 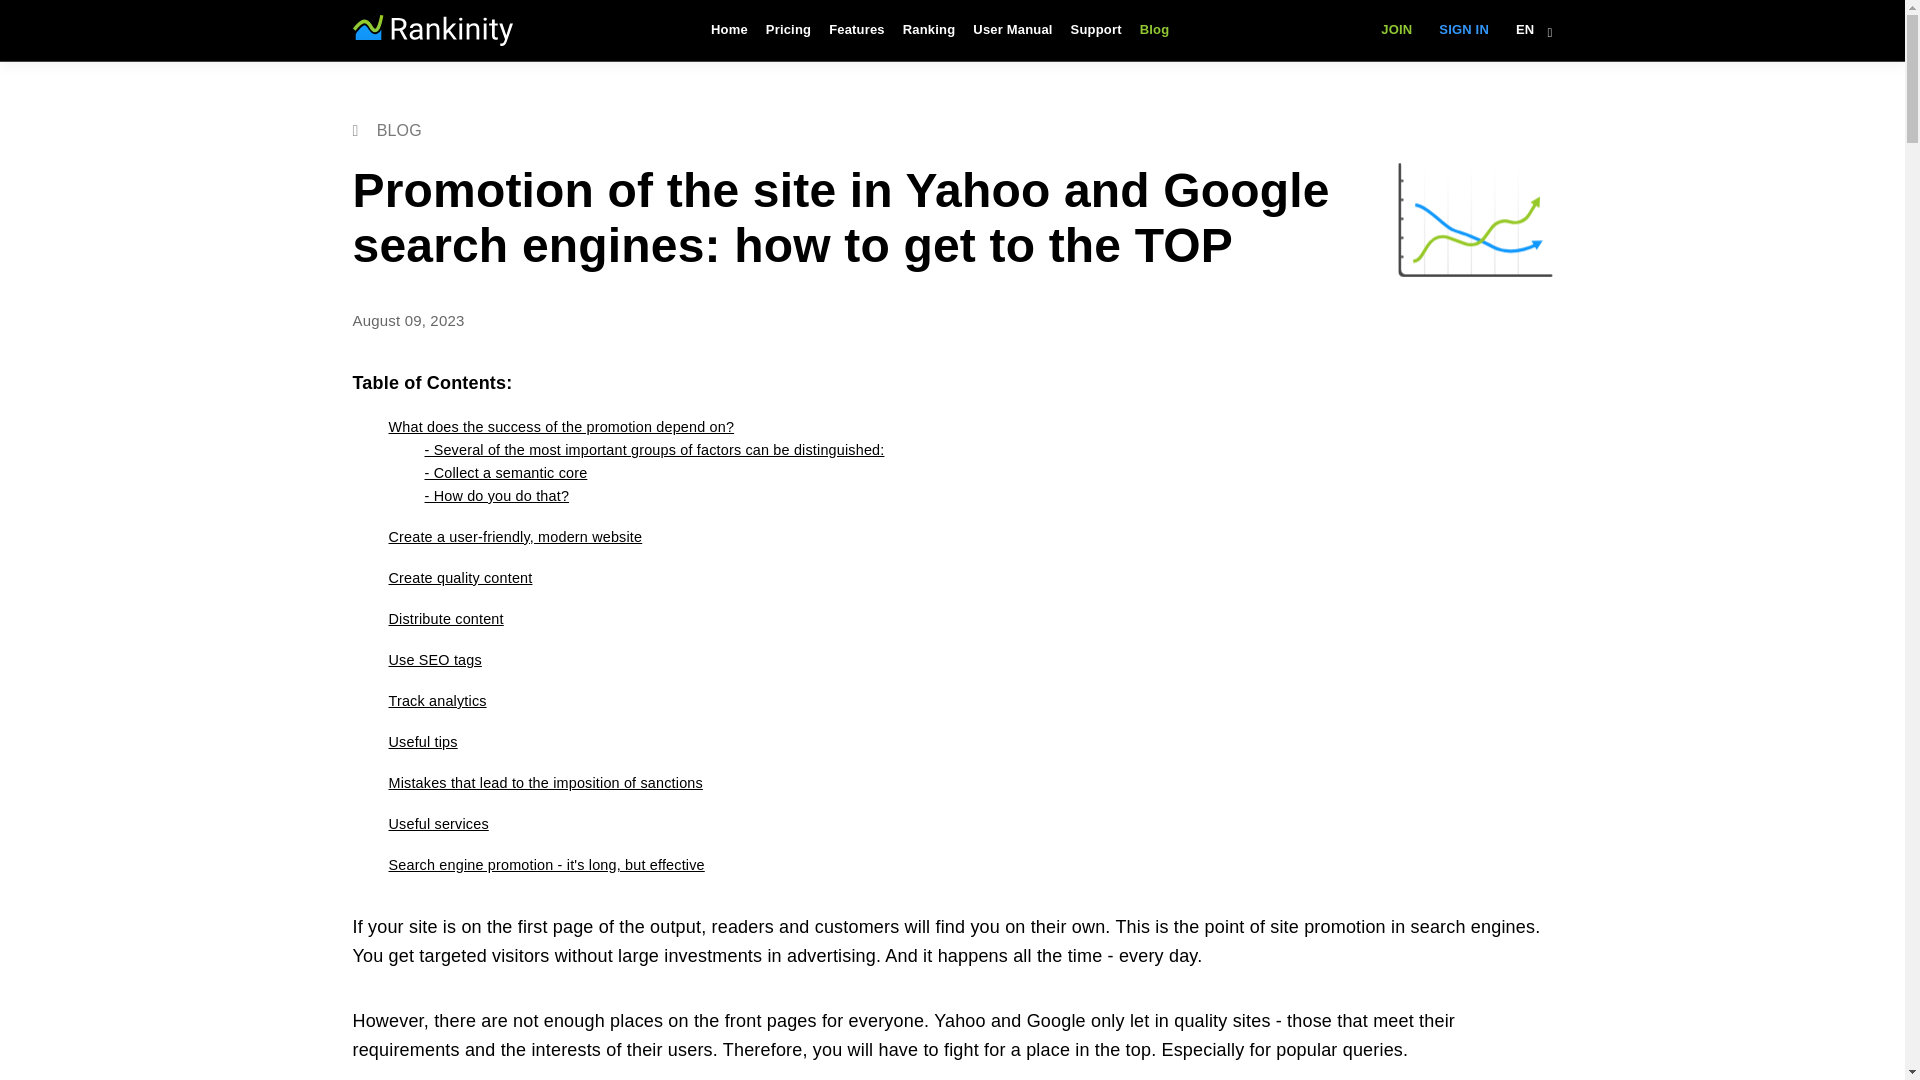 What do you see at coordinates (514, 537) in the screenshot?
I see `Create a user-friendly, modern website` at bounding box center [514, 537].